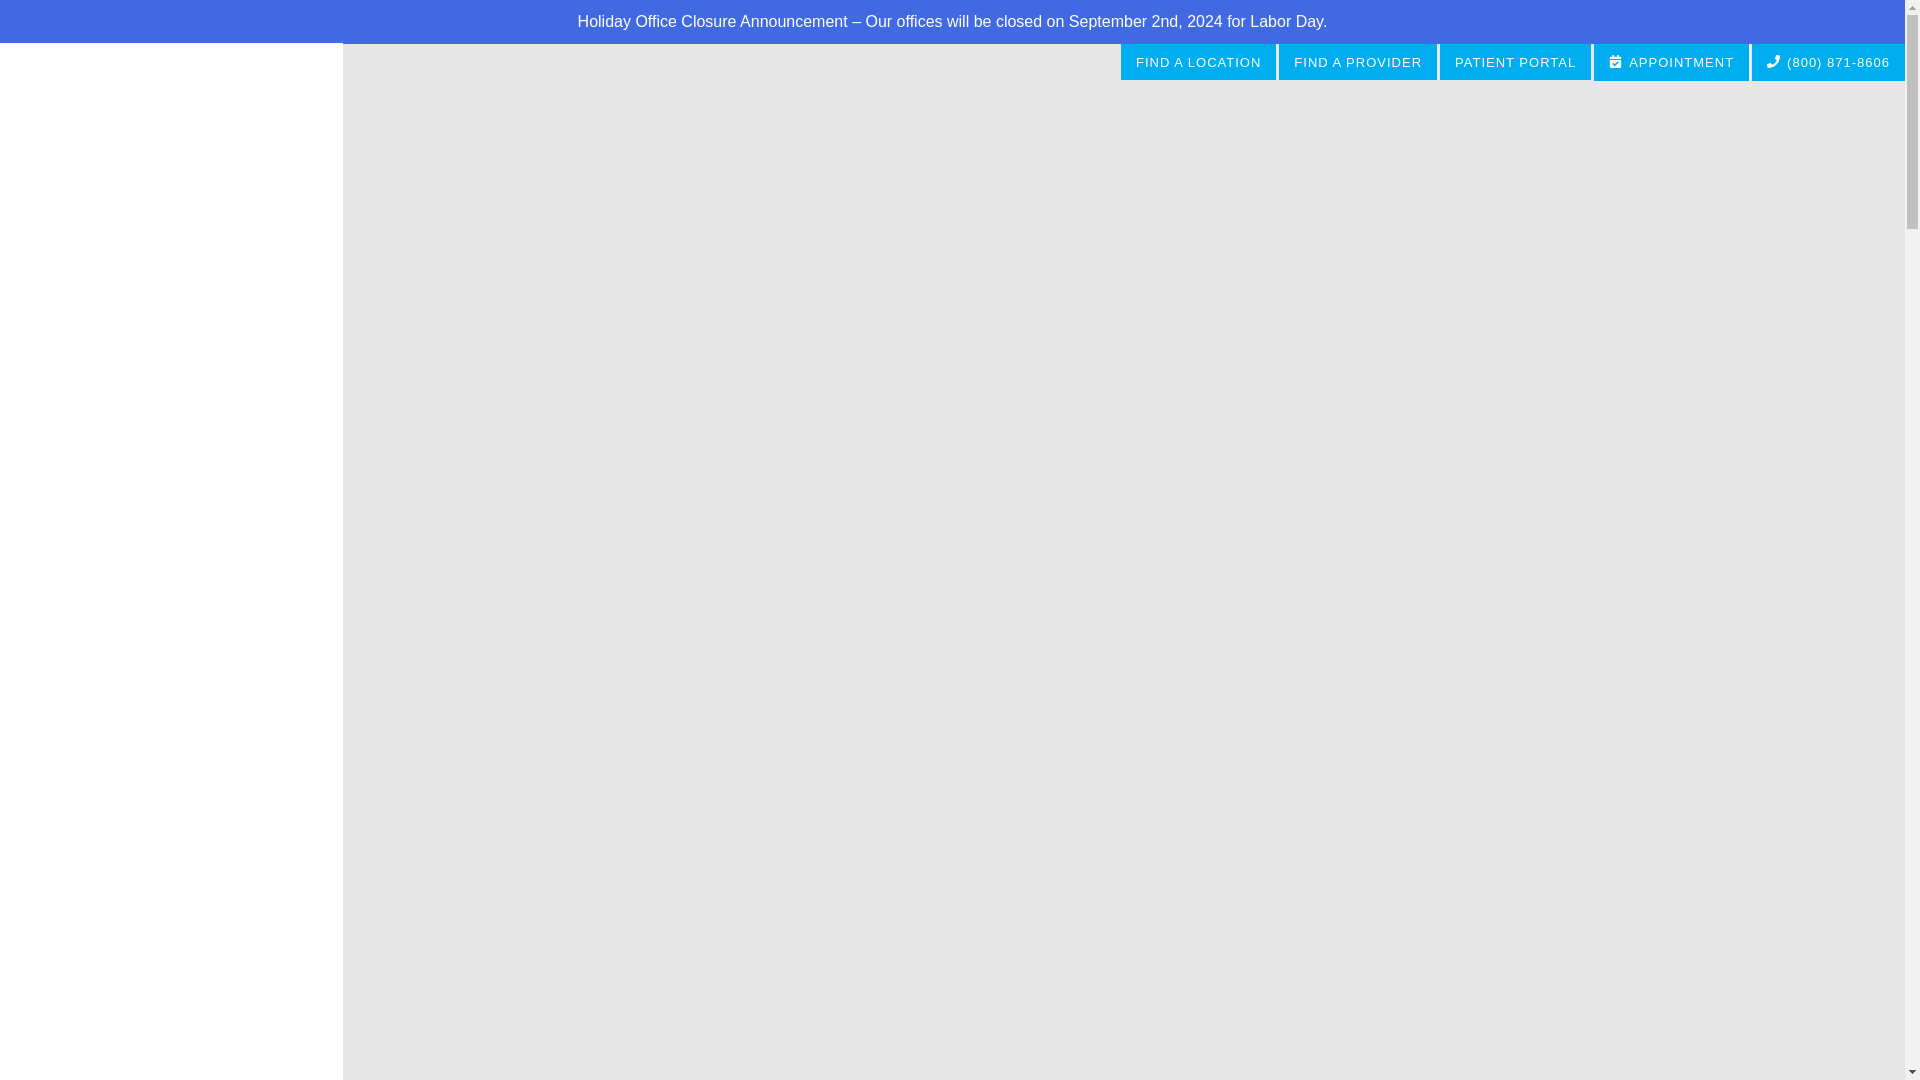  What do you see at coordinates (1672, 62) in the screenshot?
I see `APPOINTMENT` at bounding box center [1672, 62].